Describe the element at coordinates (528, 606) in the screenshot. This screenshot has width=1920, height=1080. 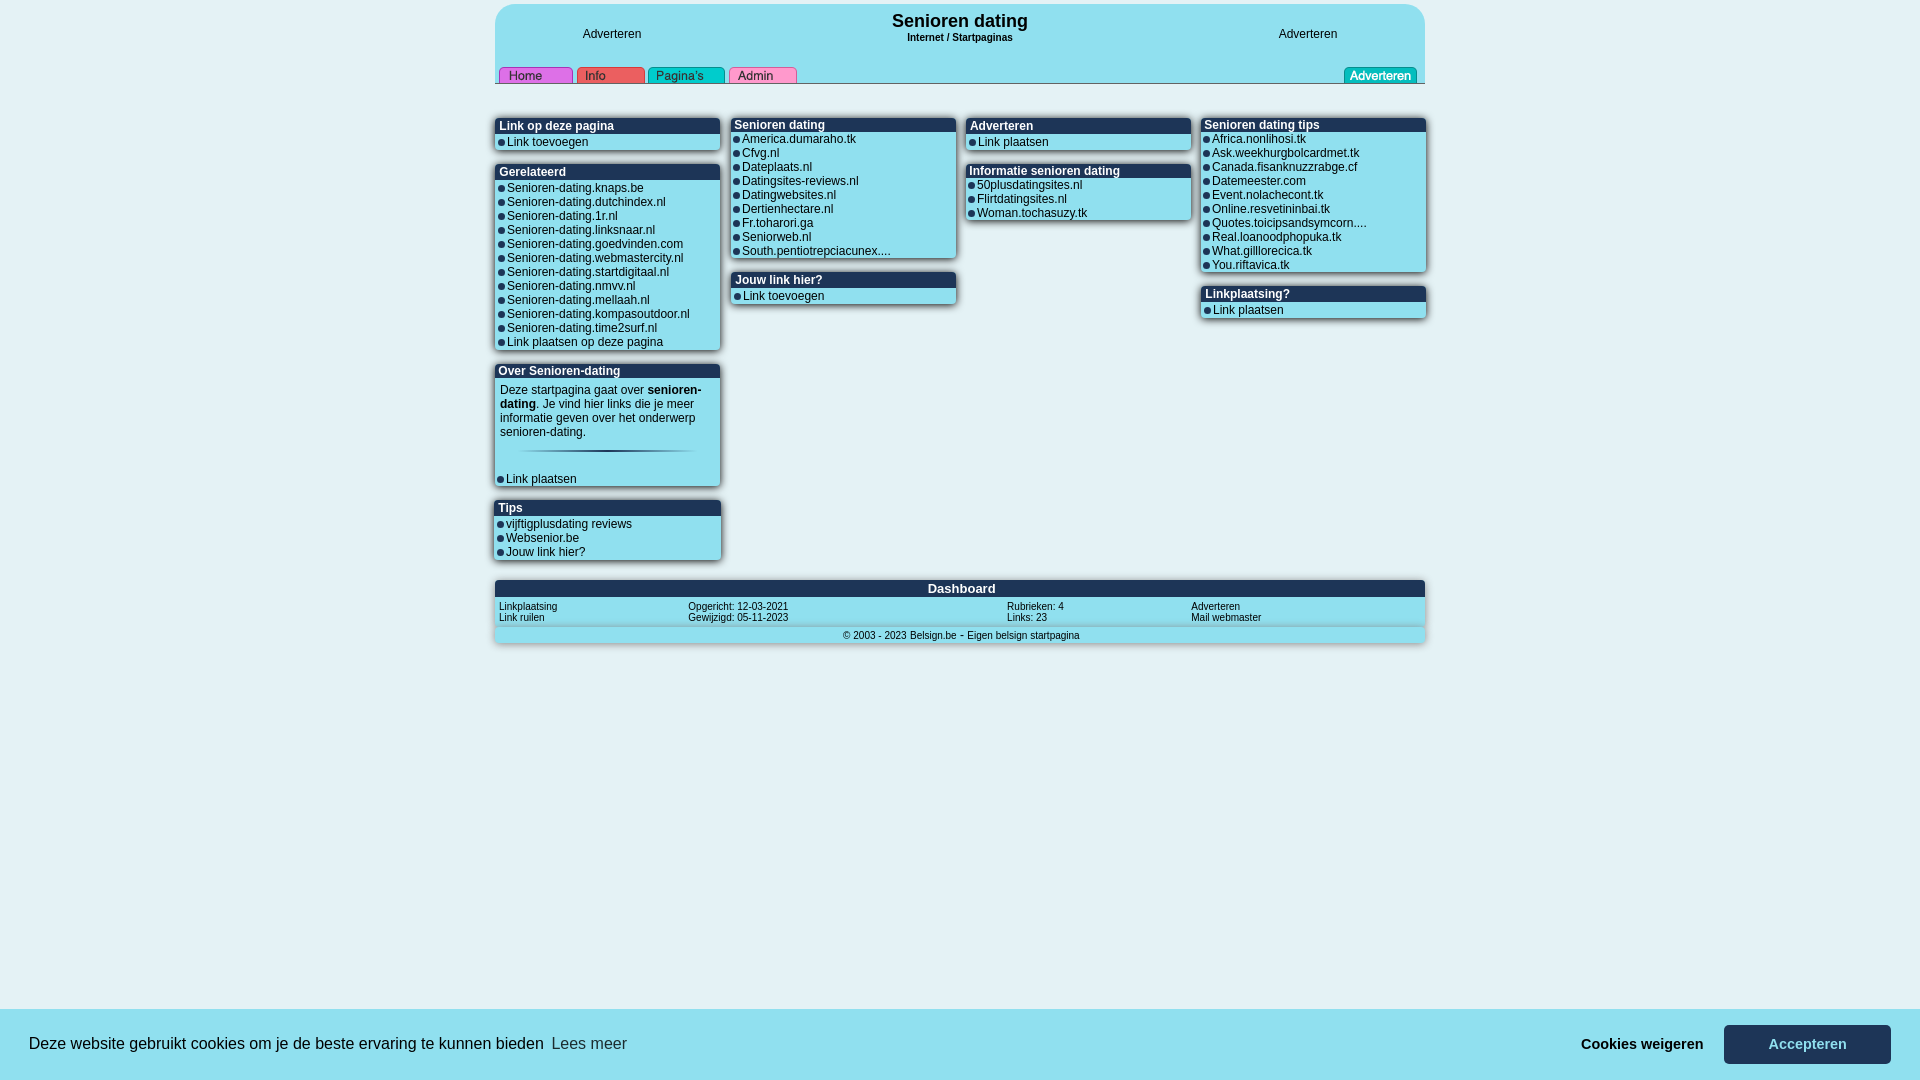
I see `Linkplaatsing` at that location.